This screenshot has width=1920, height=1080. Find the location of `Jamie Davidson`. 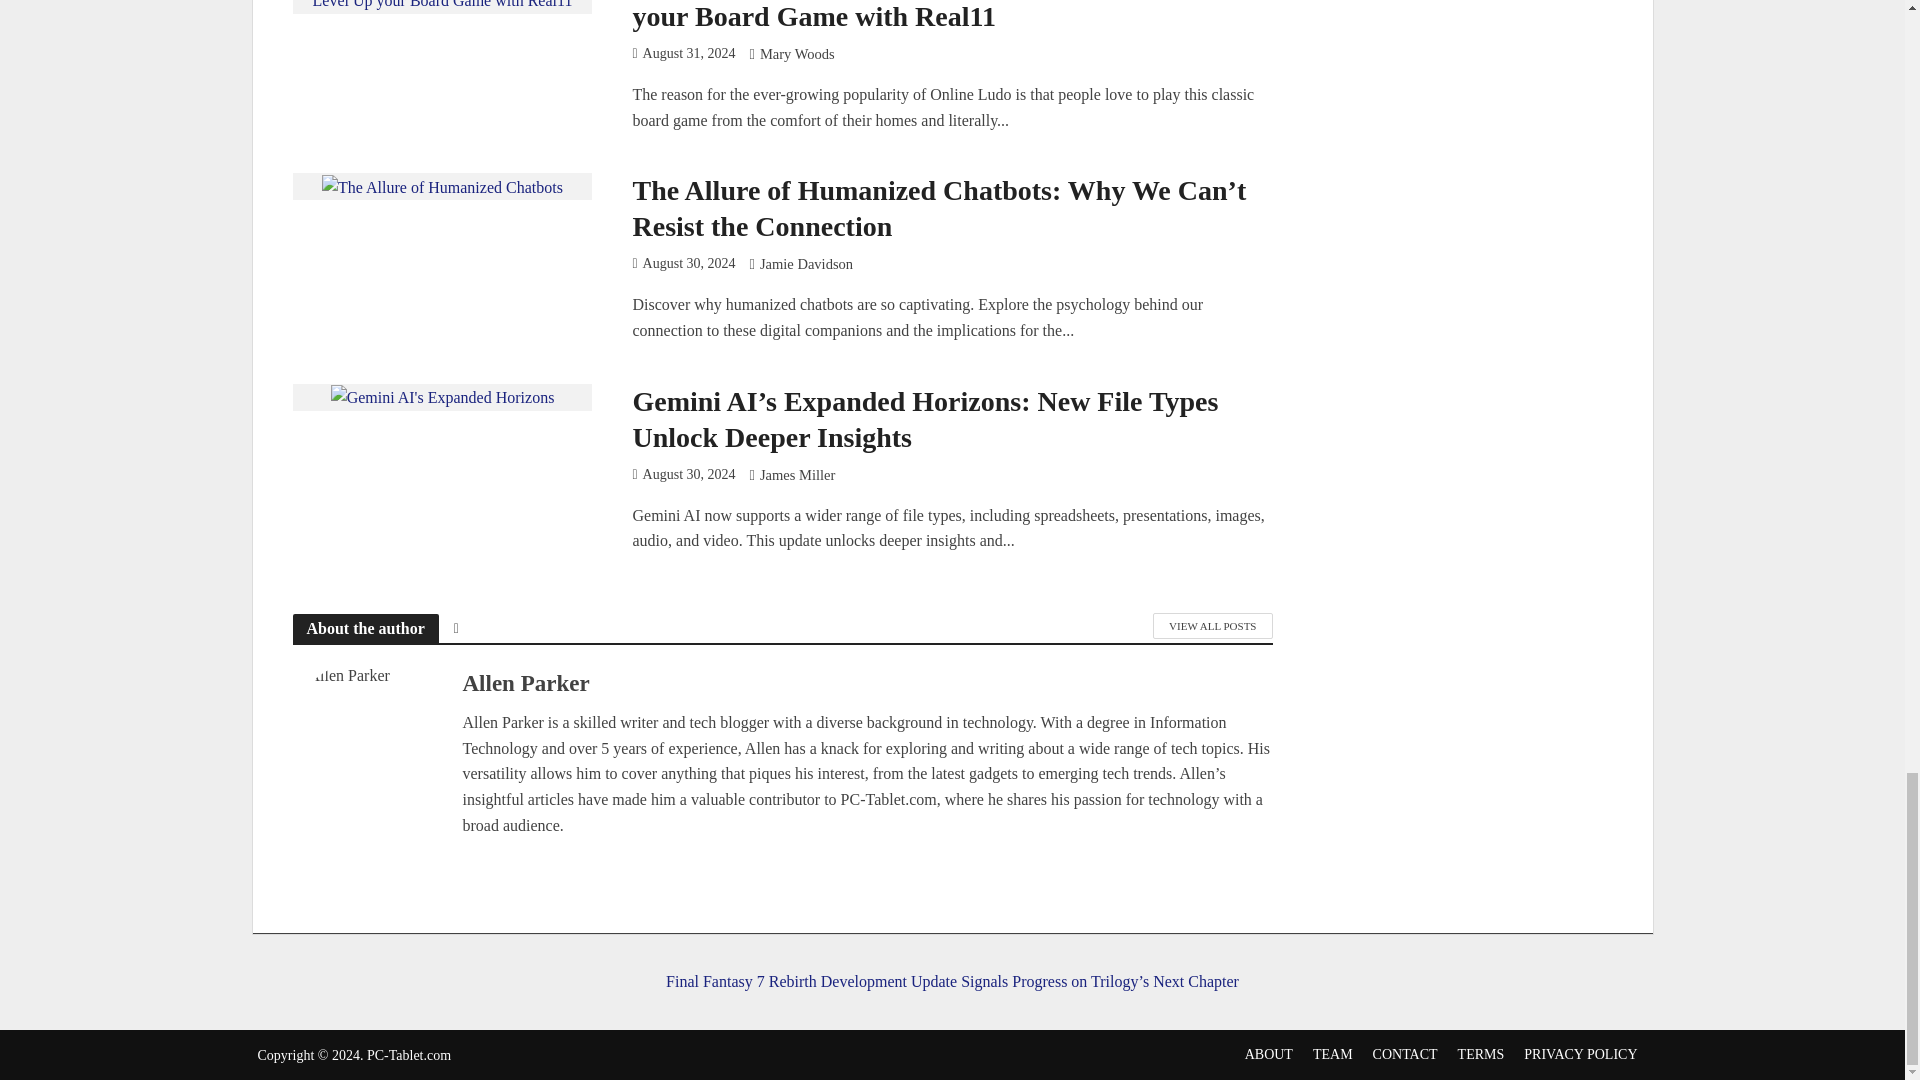

Jamie Davidson is located at coordinates (806, 266).